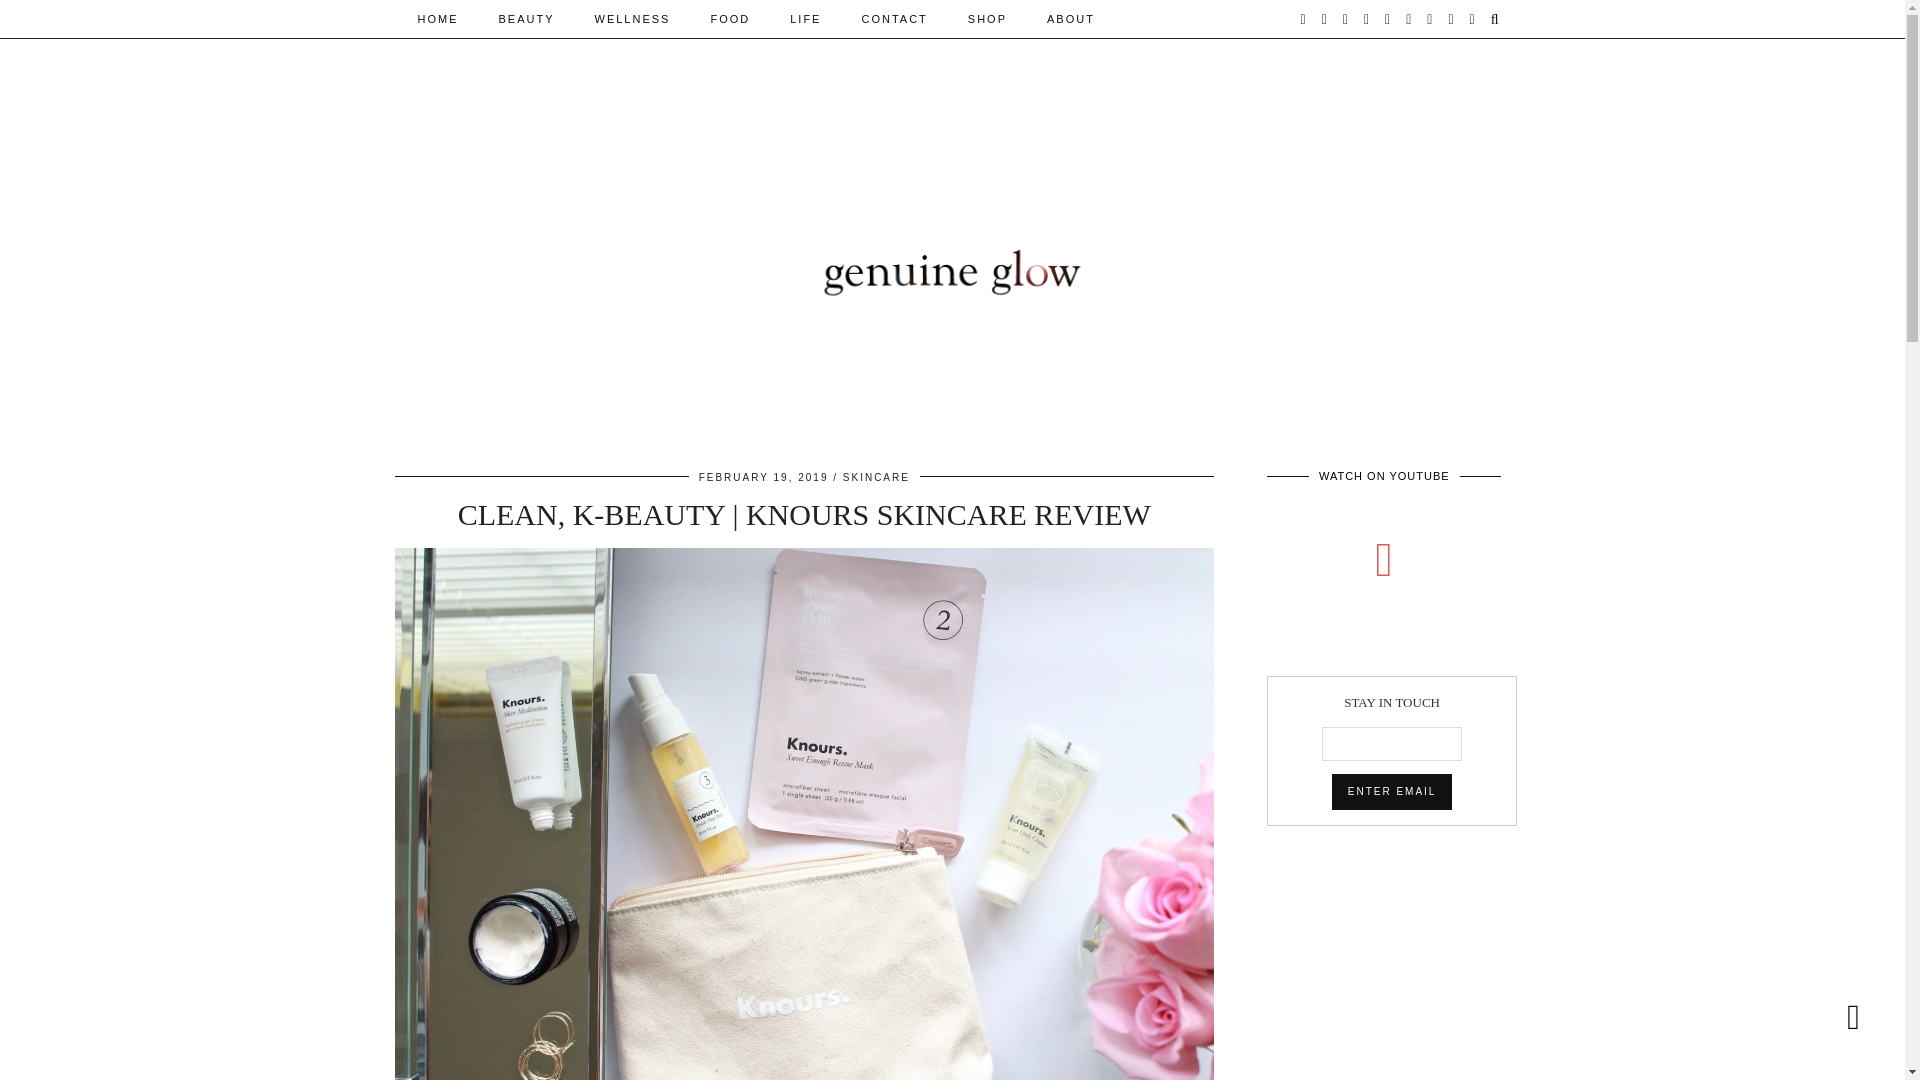 The width and height of the screenshot is (1920, 1080). Describe the element at coordinates (526, 18) in the screenshot. I see `BEAUTY` at that location.